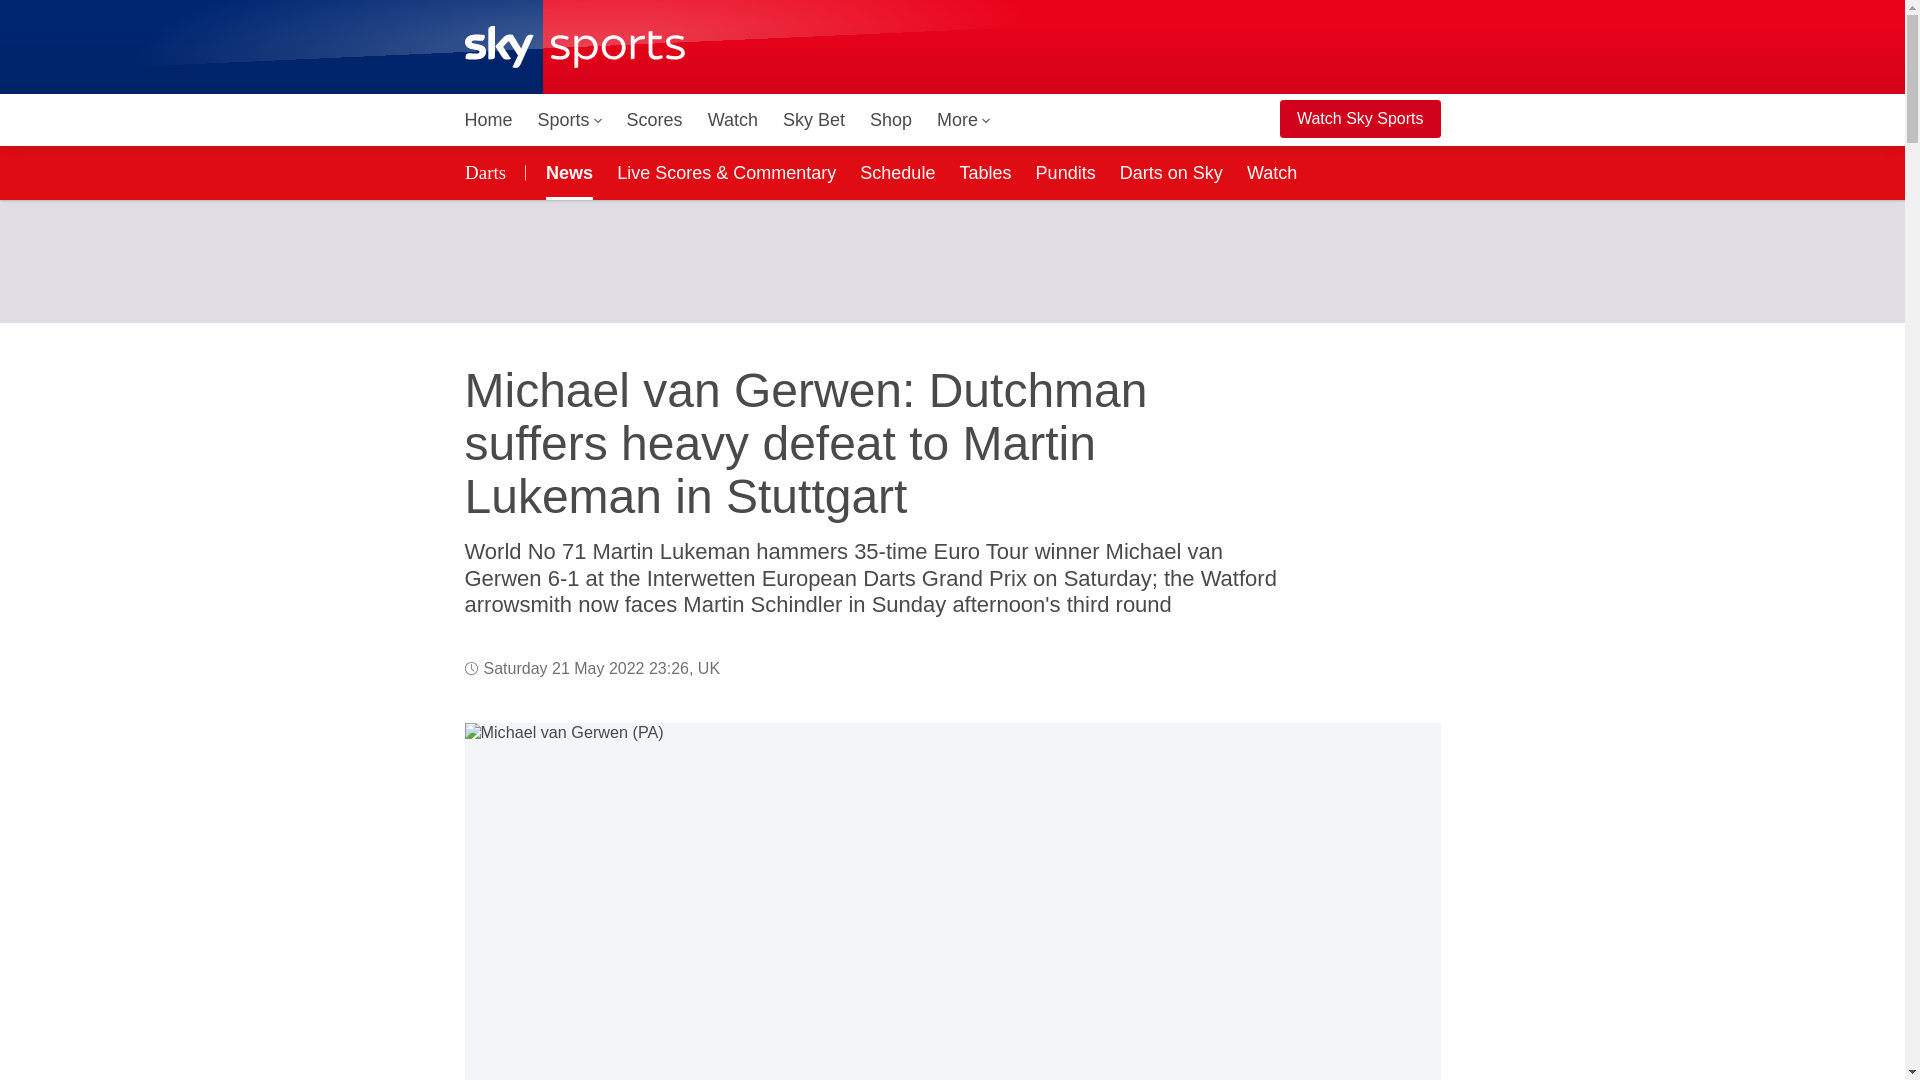 The width and height of the screenshot is (1920, 1080). What do you see at coordinates (565, 172) in the screenshot?
I see `News` at bounding box center [565, 172].